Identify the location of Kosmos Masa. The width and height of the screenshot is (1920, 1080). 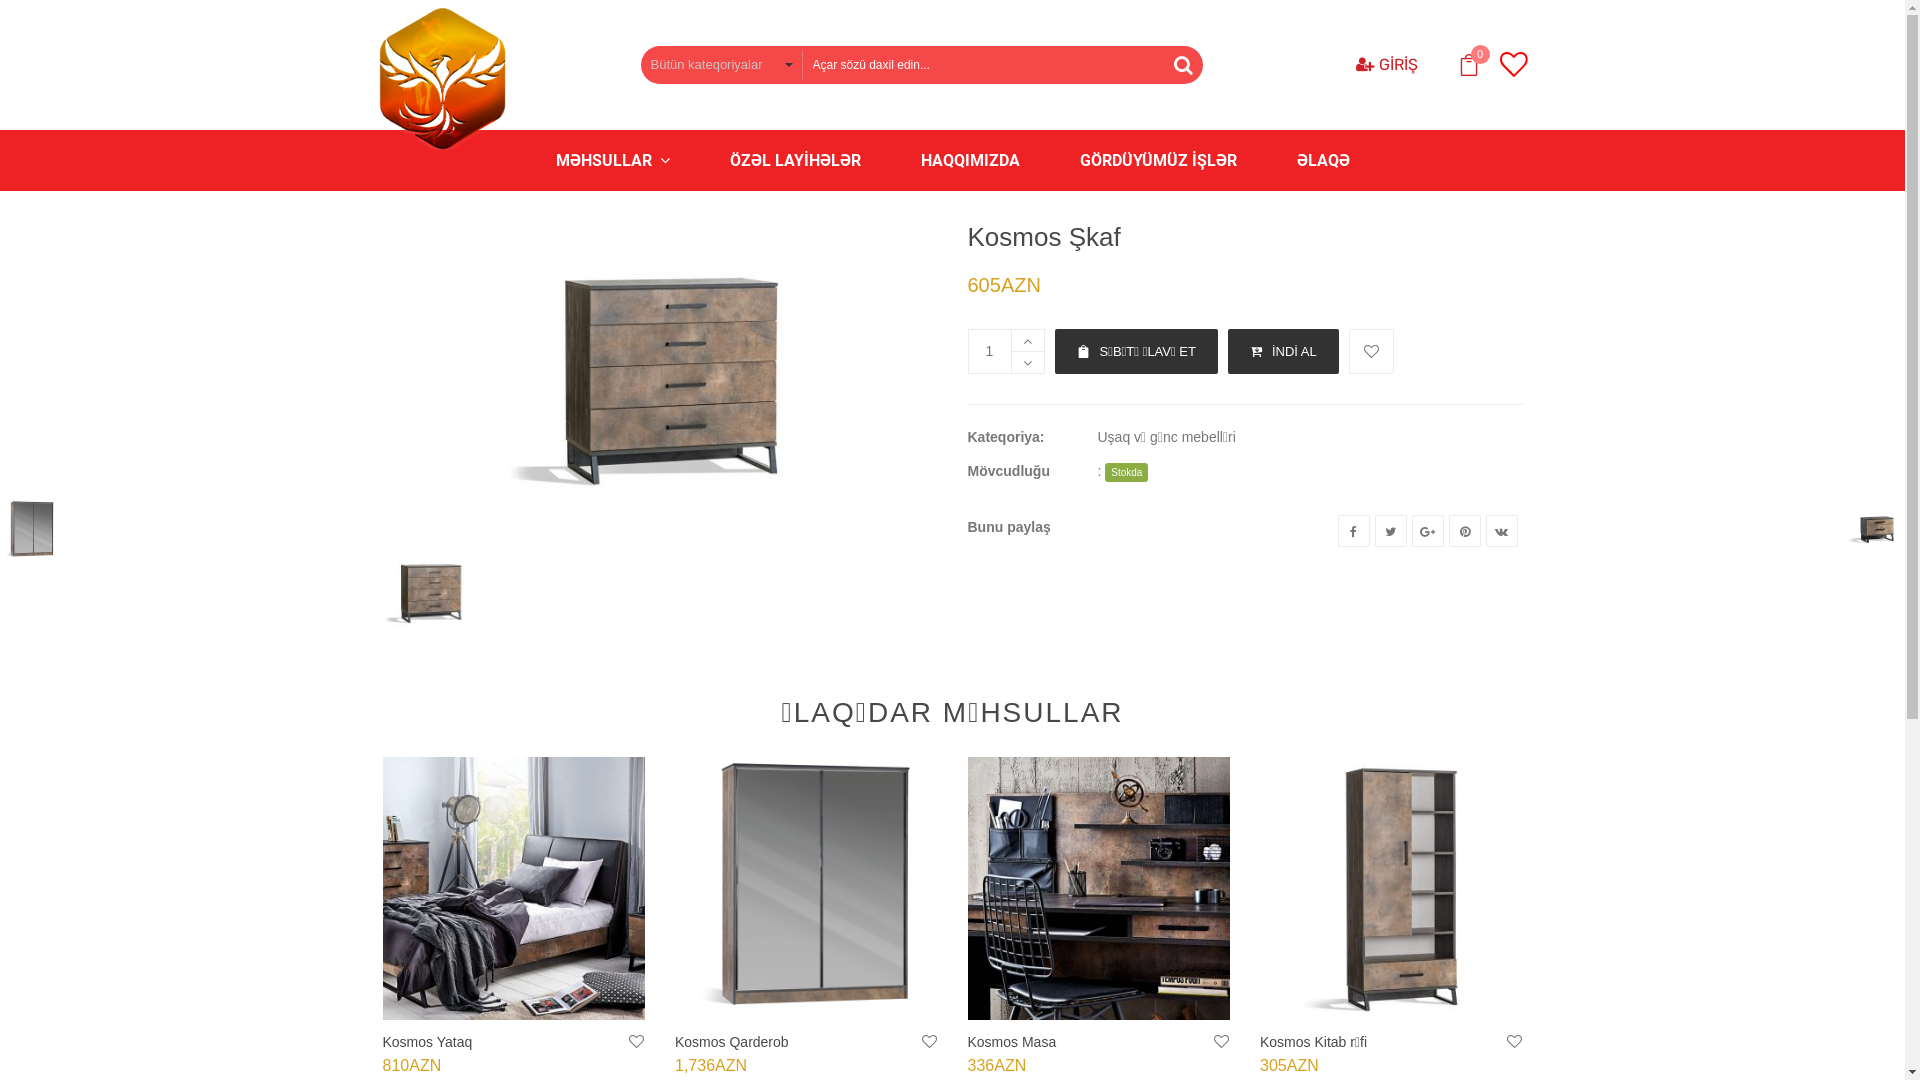
(1012, 1042).